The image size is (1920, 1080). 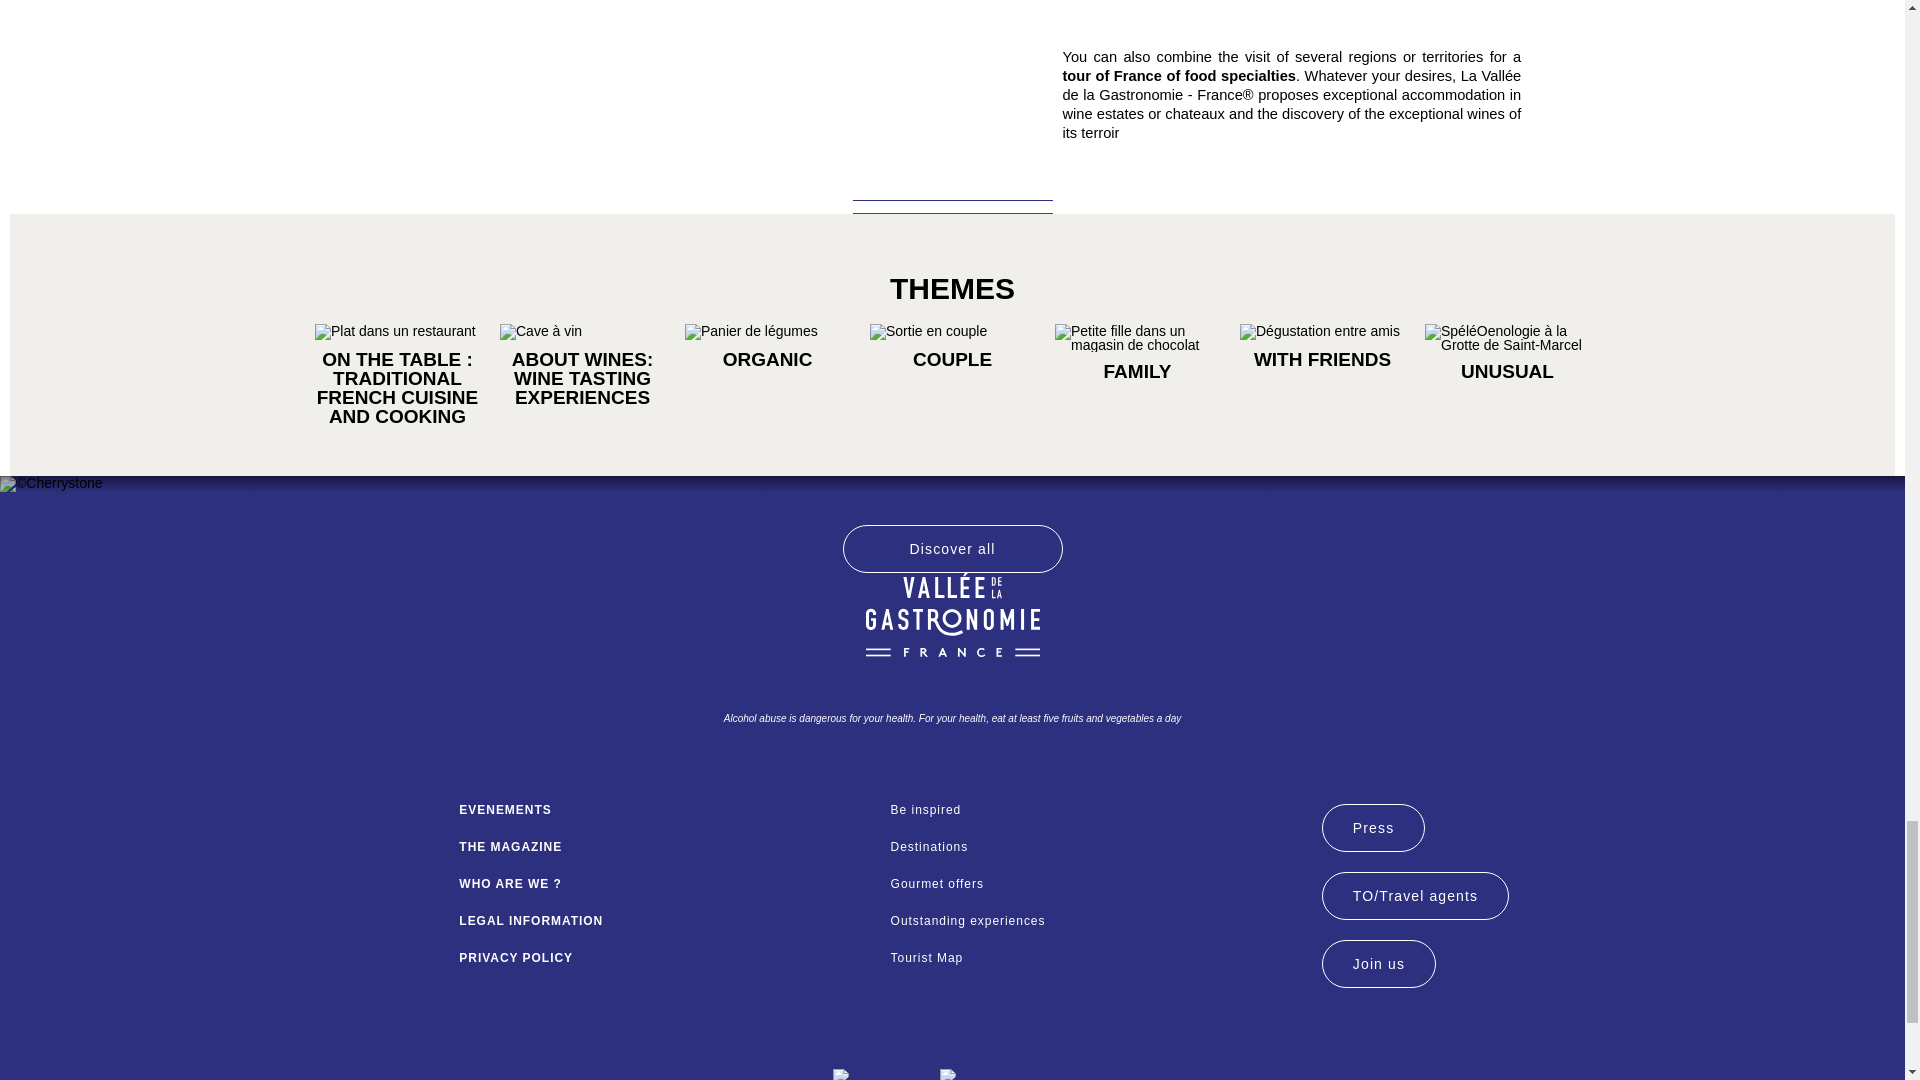 I want to click on ON THE TABLE : TRADITIONAL FRENCH CUISINE AND COOKING, so click(x=397, y=387).